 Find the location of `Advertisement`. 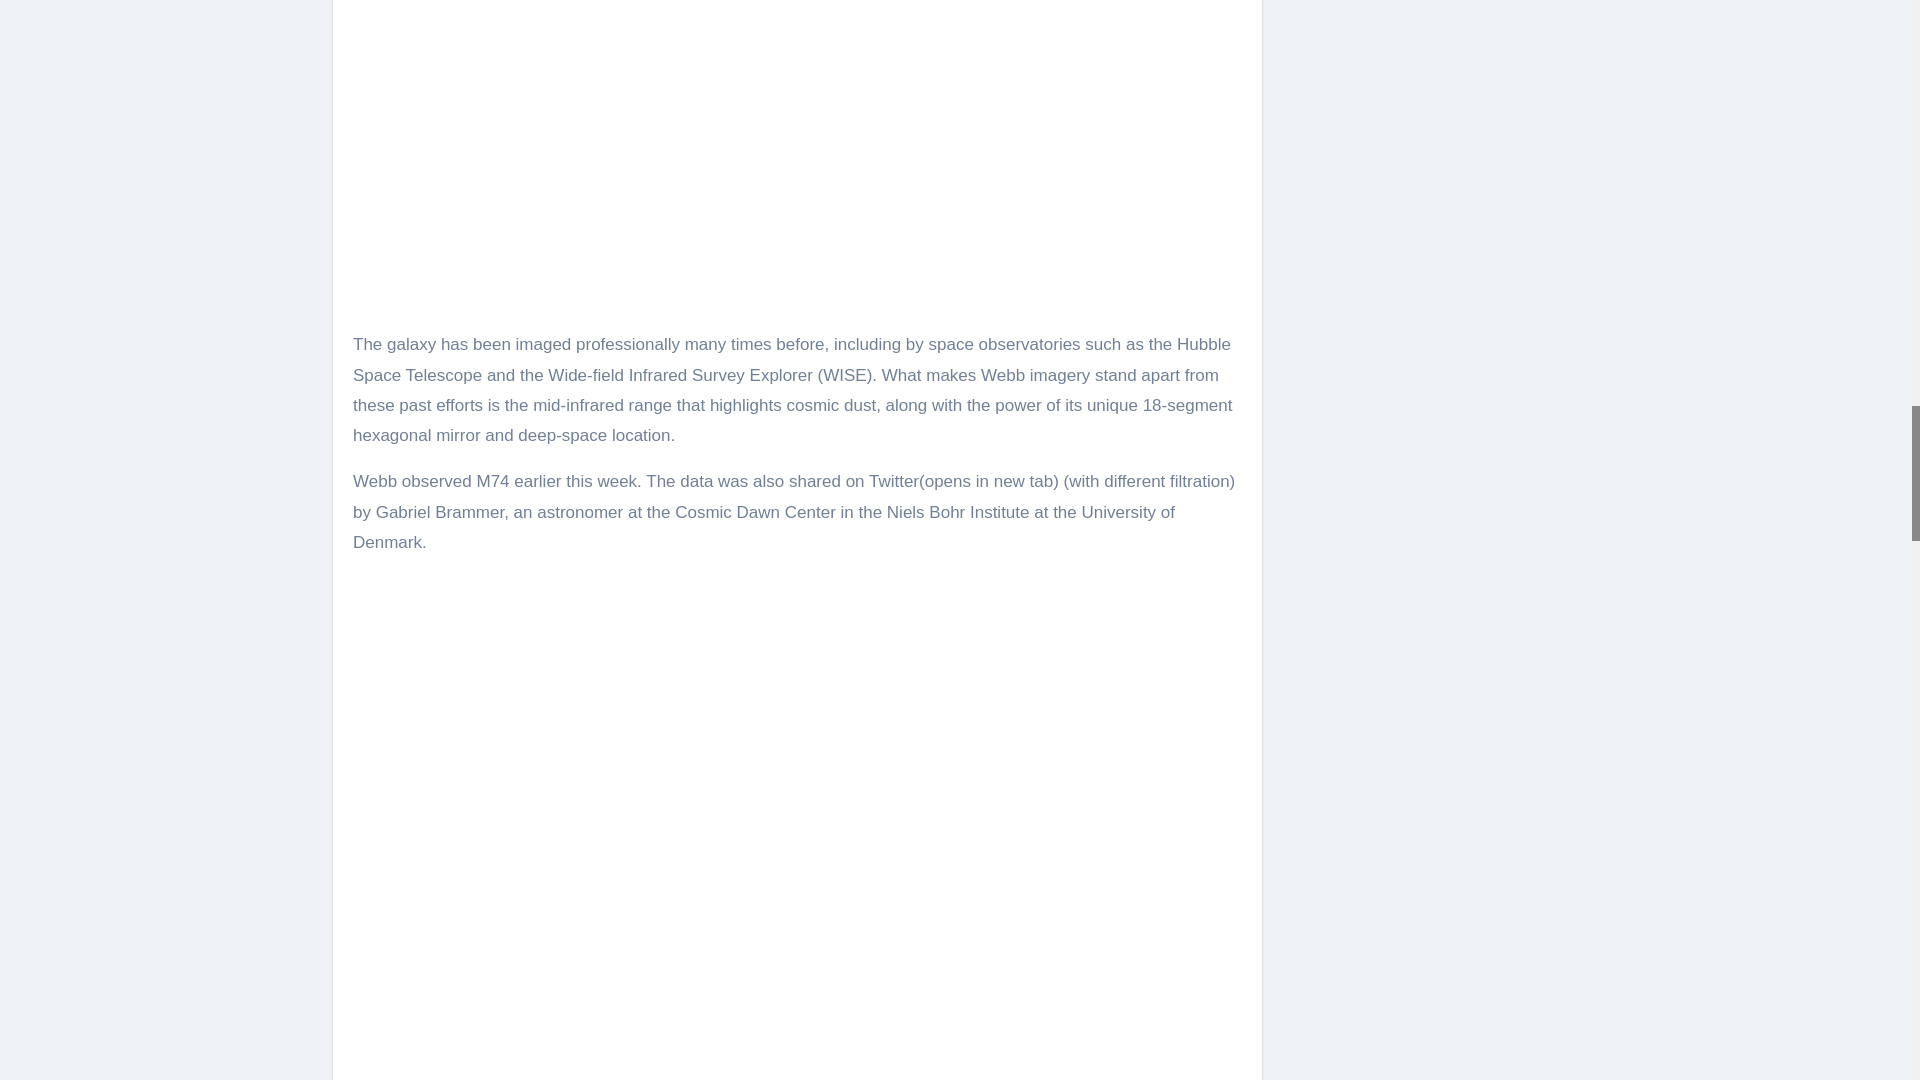

Advertisement is located at coordinates (798, 1005).